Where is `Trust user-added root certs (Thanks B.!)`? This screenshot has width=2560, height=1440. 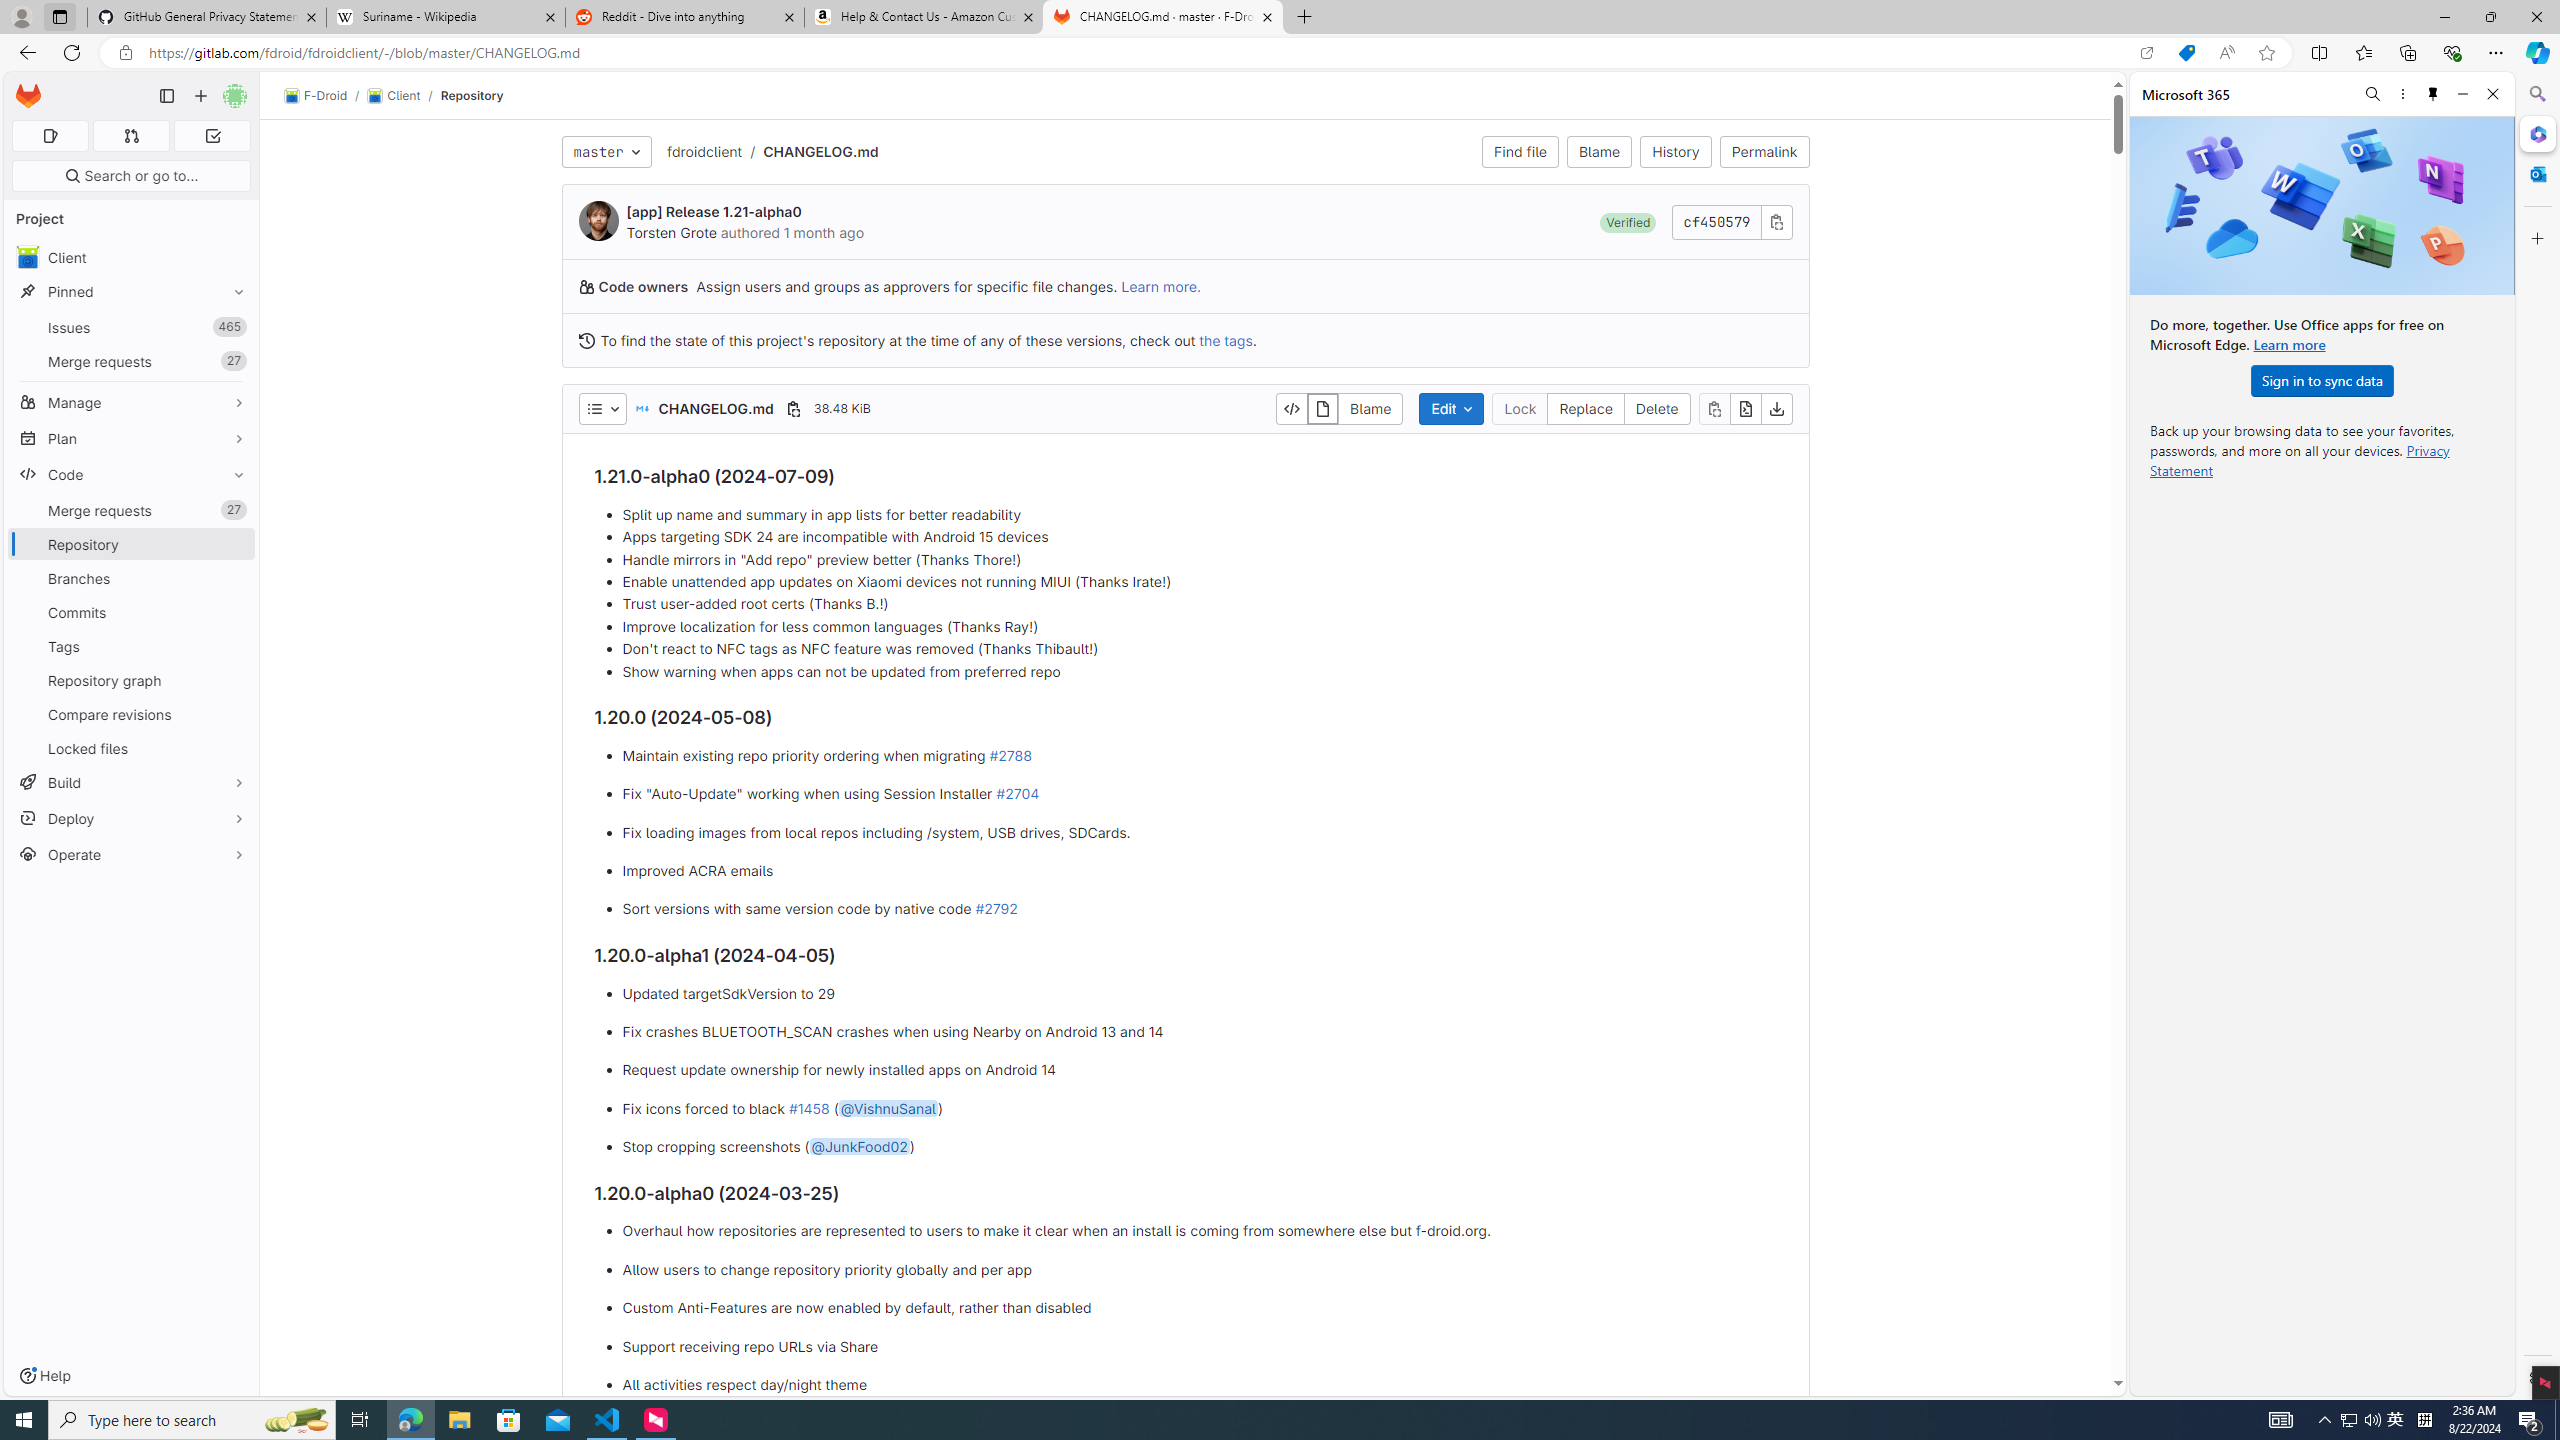 Trust user-added root certs (Thanks B.!) is located at coordinates (1199, 604).